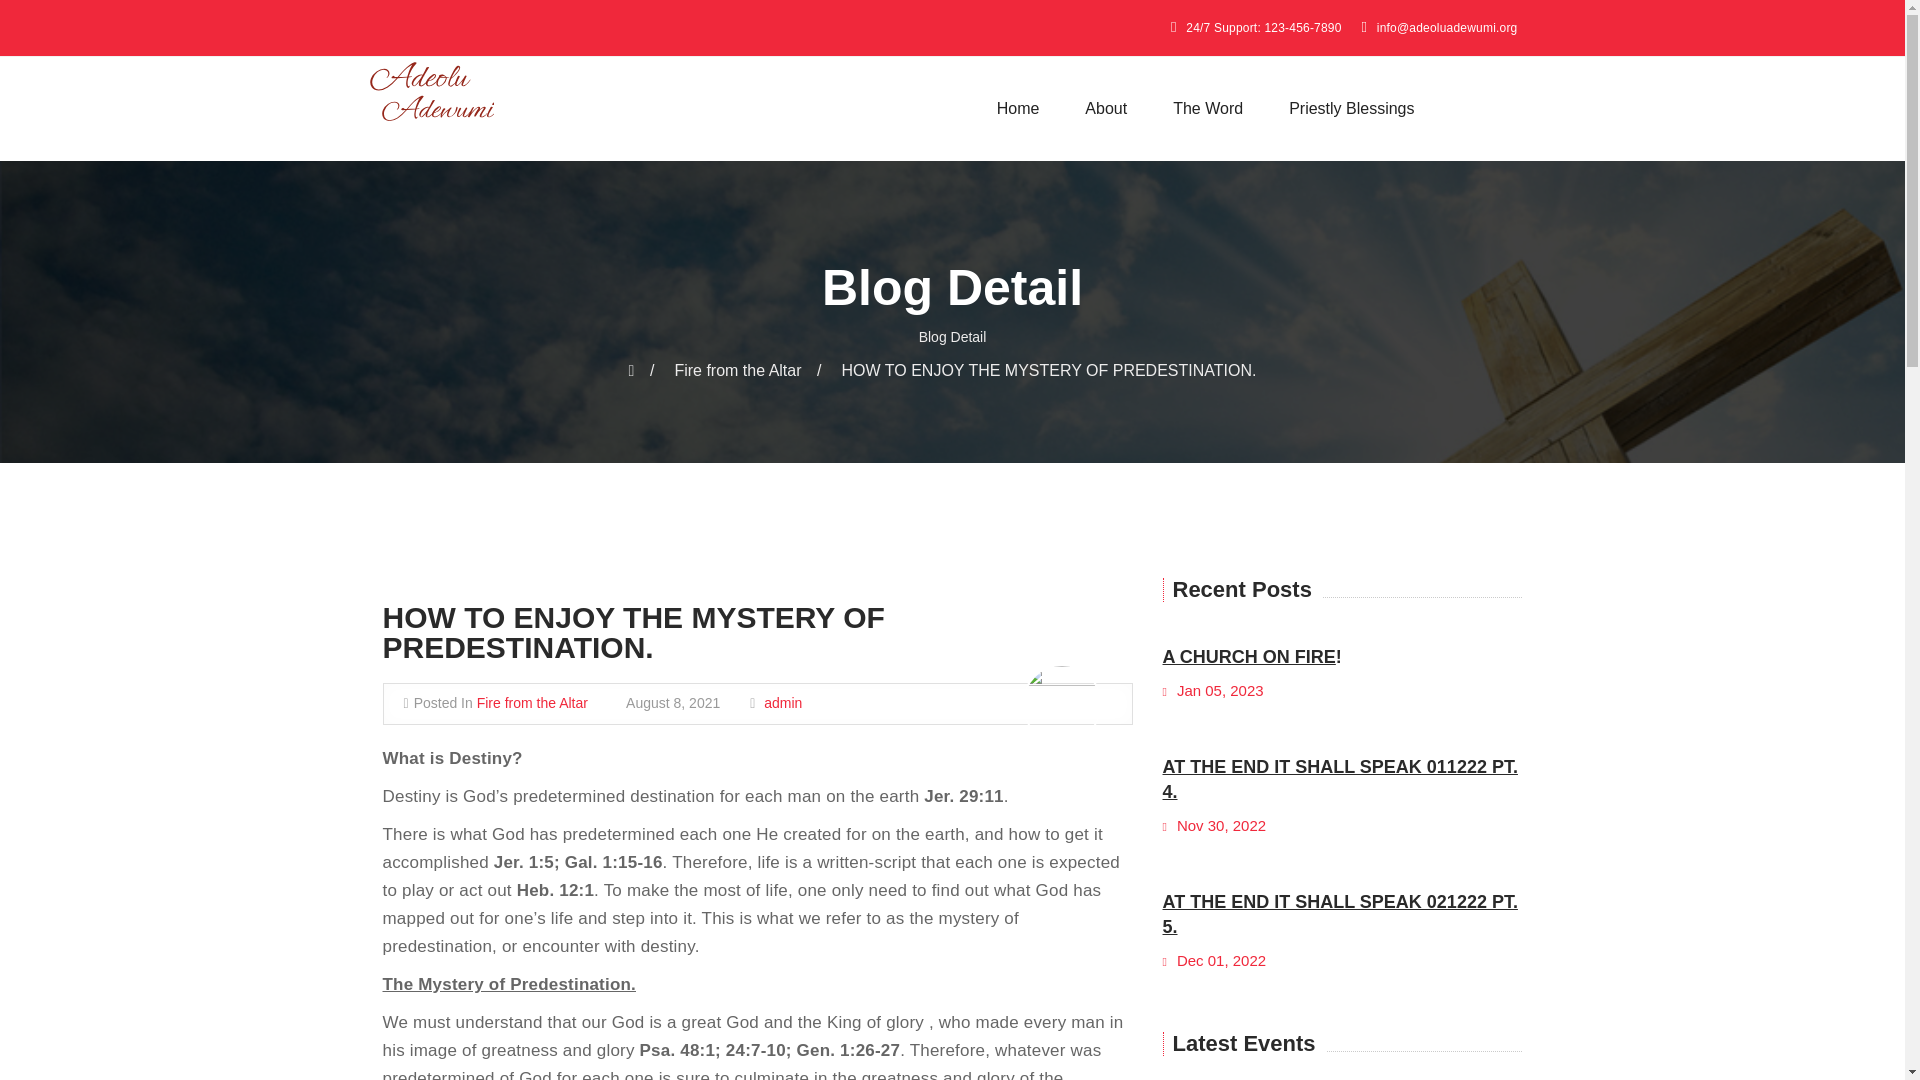 This screenshot has width=1920, height=1080. Describe the element at coordinates (1208, 108) in the screenshot. I see `The Word` at that location.